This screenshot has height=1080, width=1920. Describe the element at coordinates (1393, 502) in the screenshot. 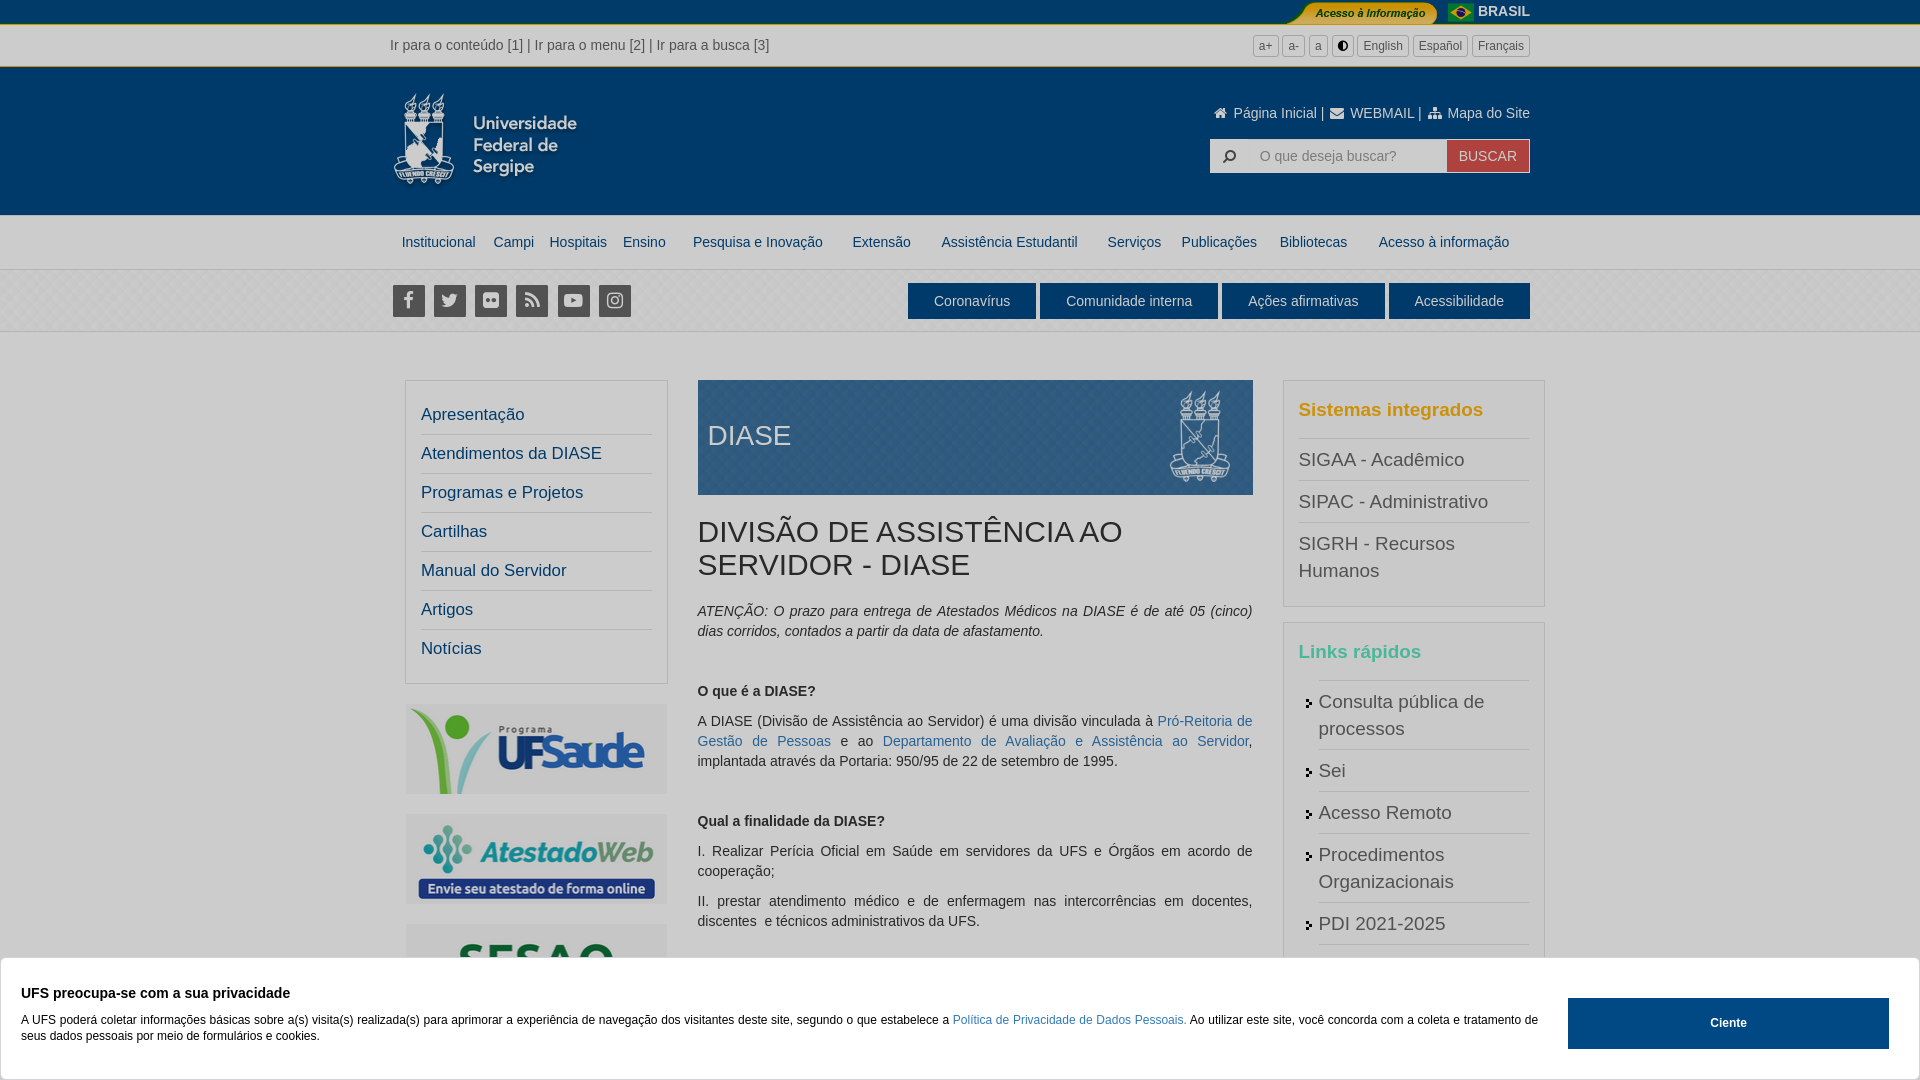

I see `SIPAC - Administrativo` at that location.